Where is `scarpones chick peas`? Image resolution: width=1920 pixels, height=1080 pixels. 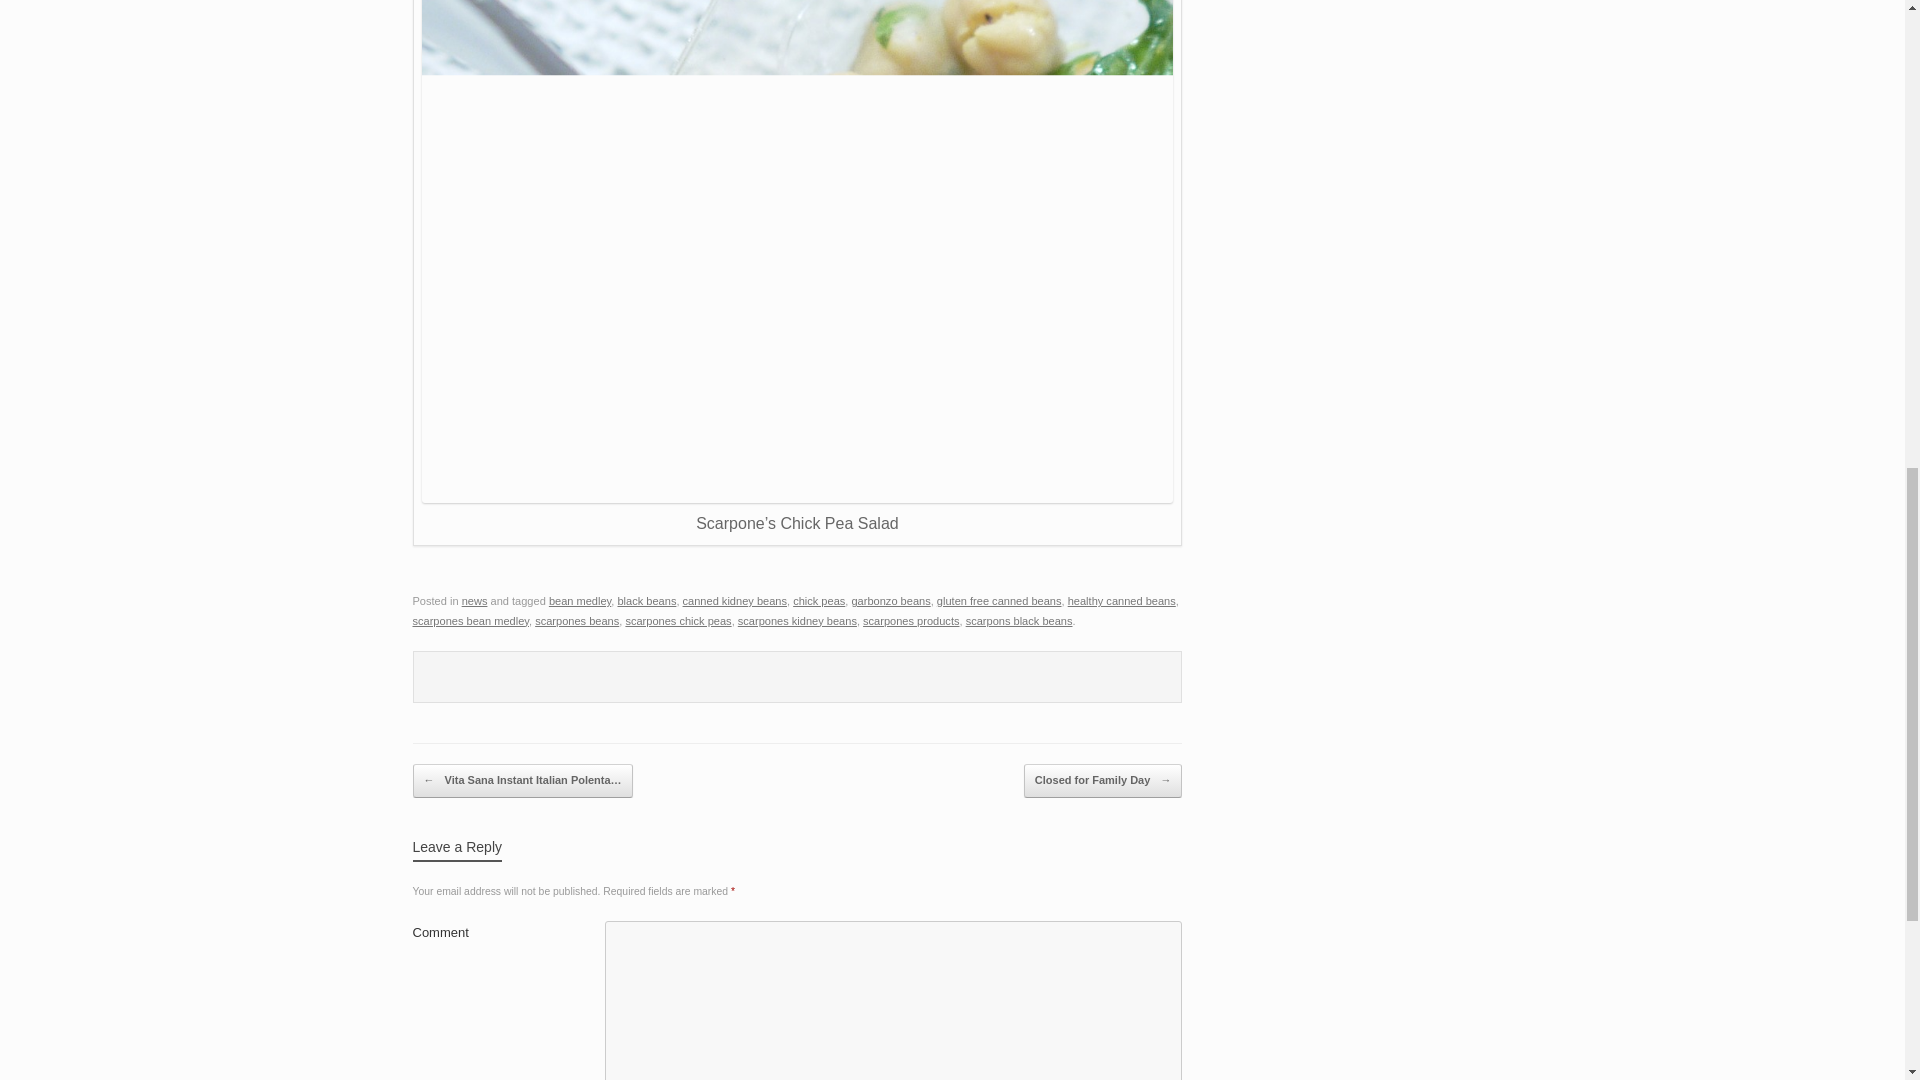 scarpones chick peas is located at coordinates (678, 620).